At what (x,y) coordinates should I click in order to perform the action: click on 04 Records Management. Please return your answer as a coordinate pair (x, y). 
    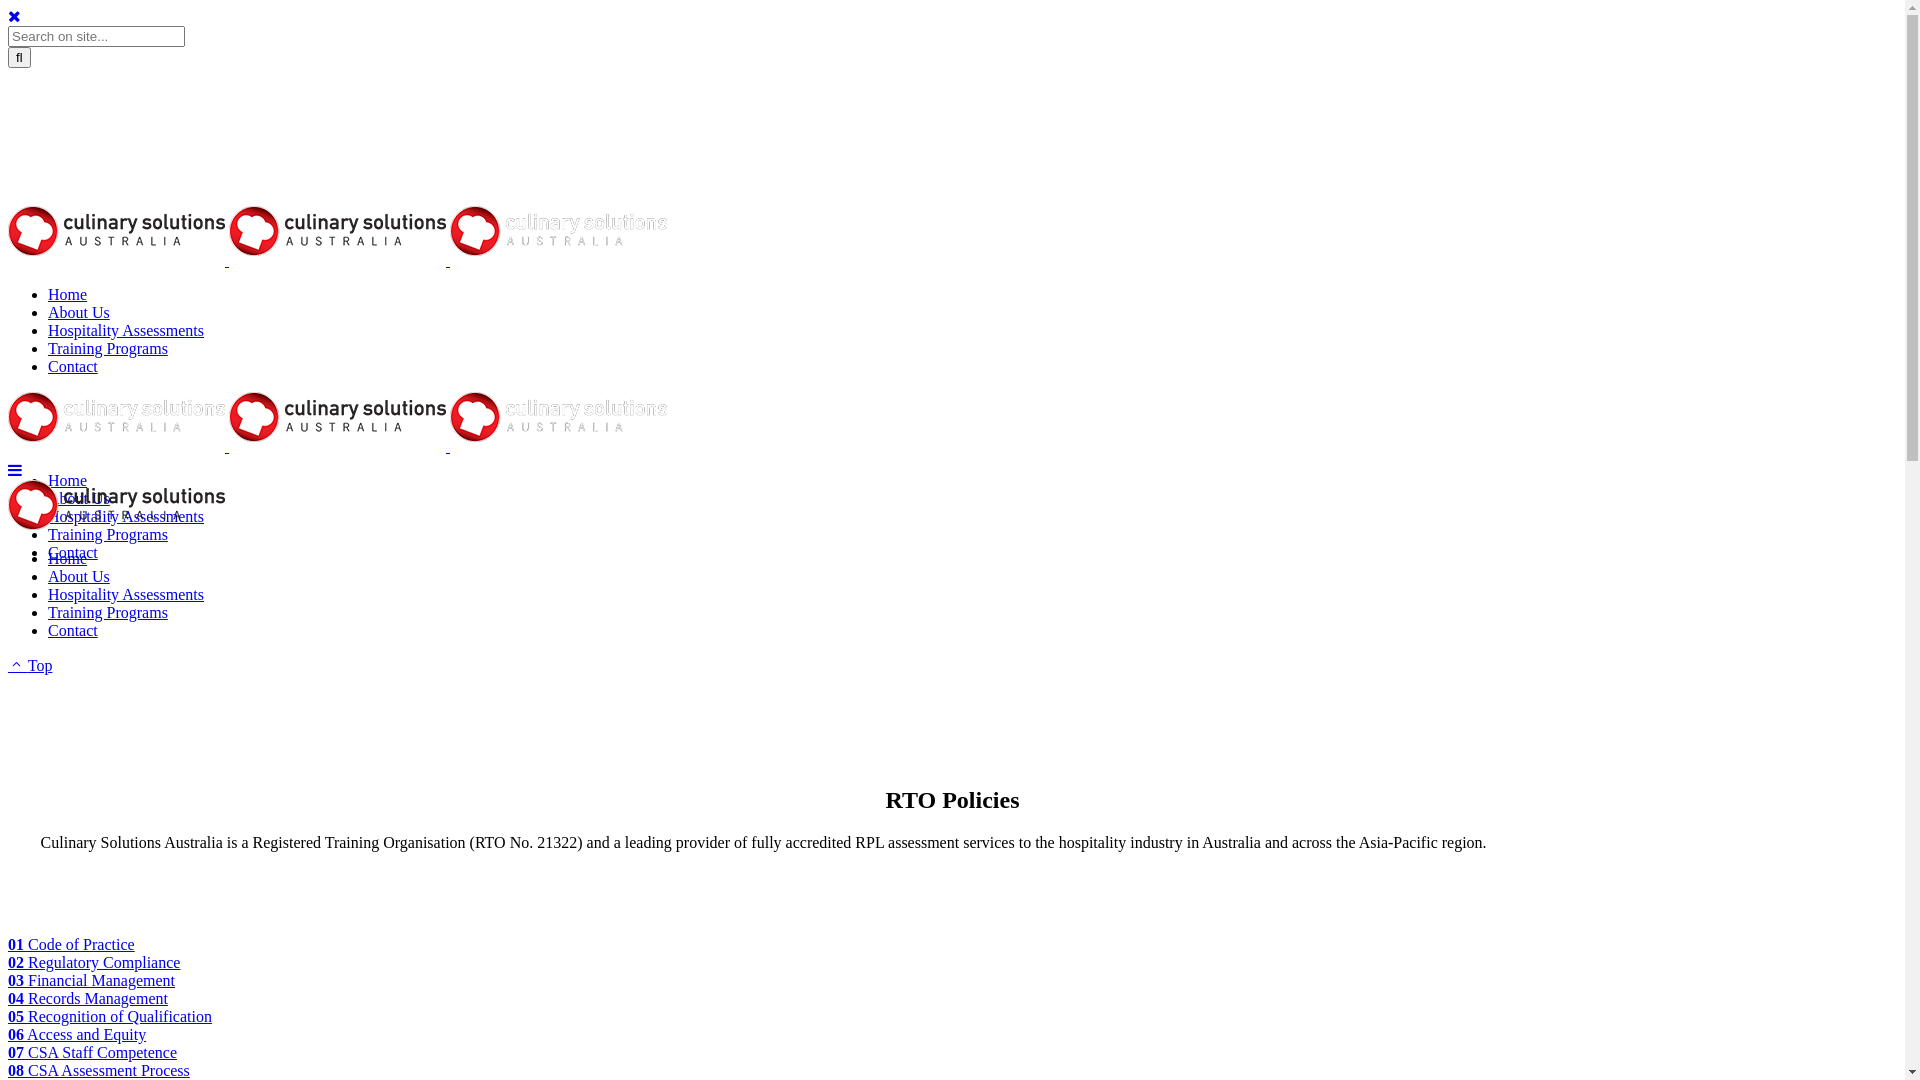
    Looking at the image, I should click on (88, 998).